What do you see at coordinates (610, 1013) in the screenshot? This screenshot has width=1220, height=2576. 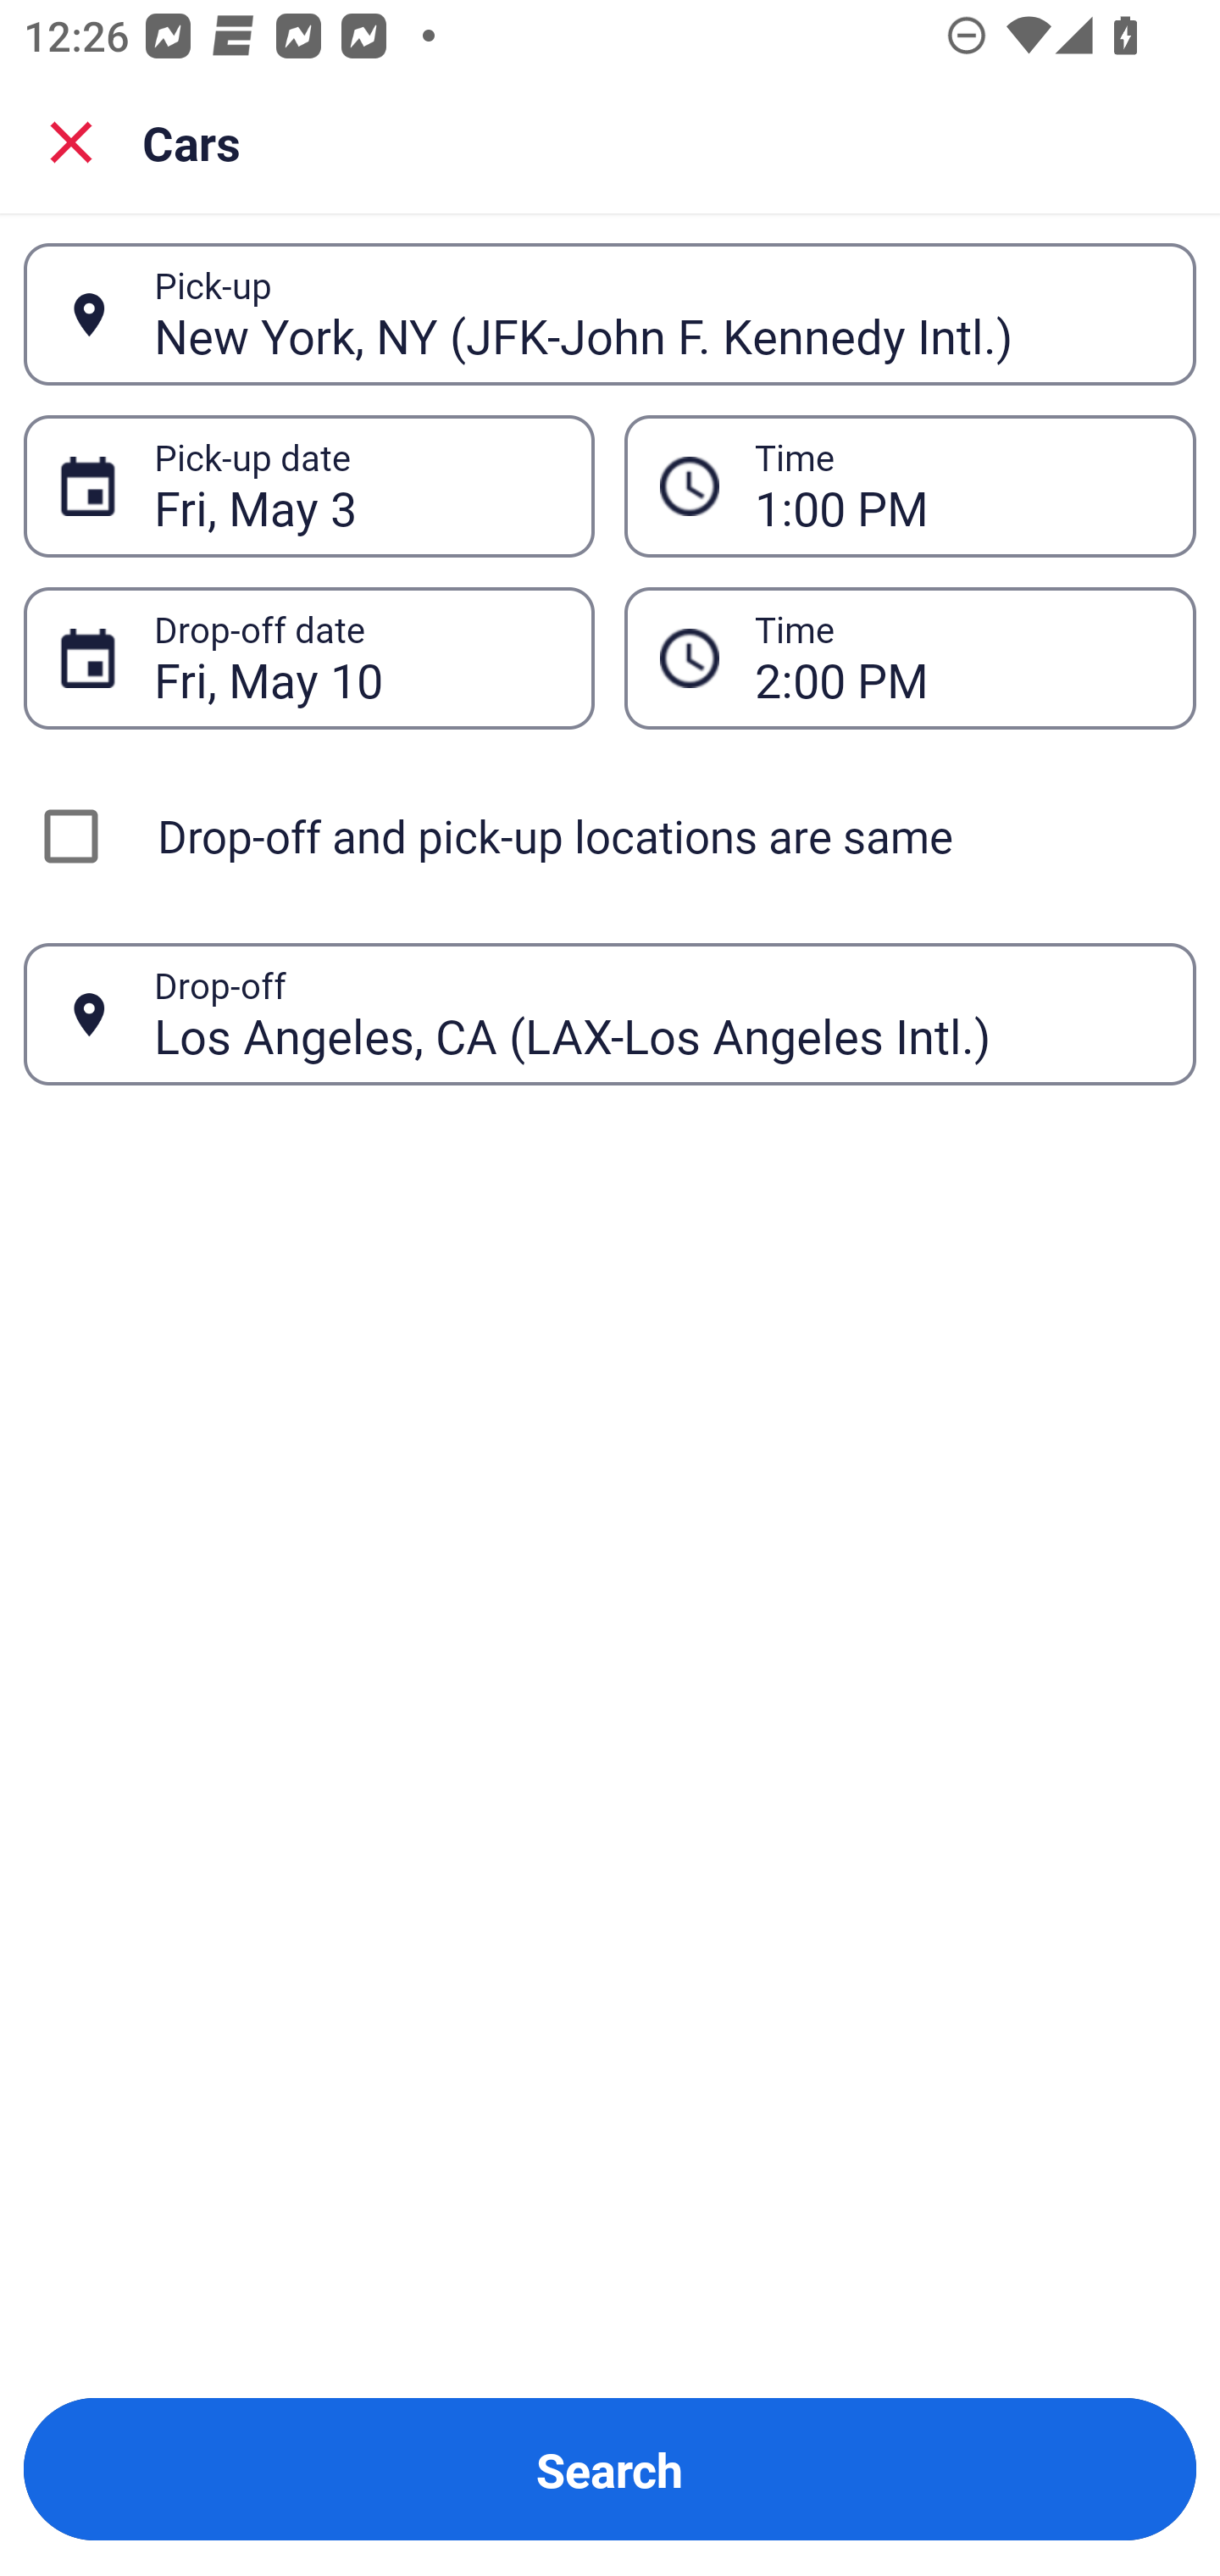 I see `Los Angeles, CA (LAX-Los Angeles Intl.) Drop-off` at bounding box center [610, 1013].